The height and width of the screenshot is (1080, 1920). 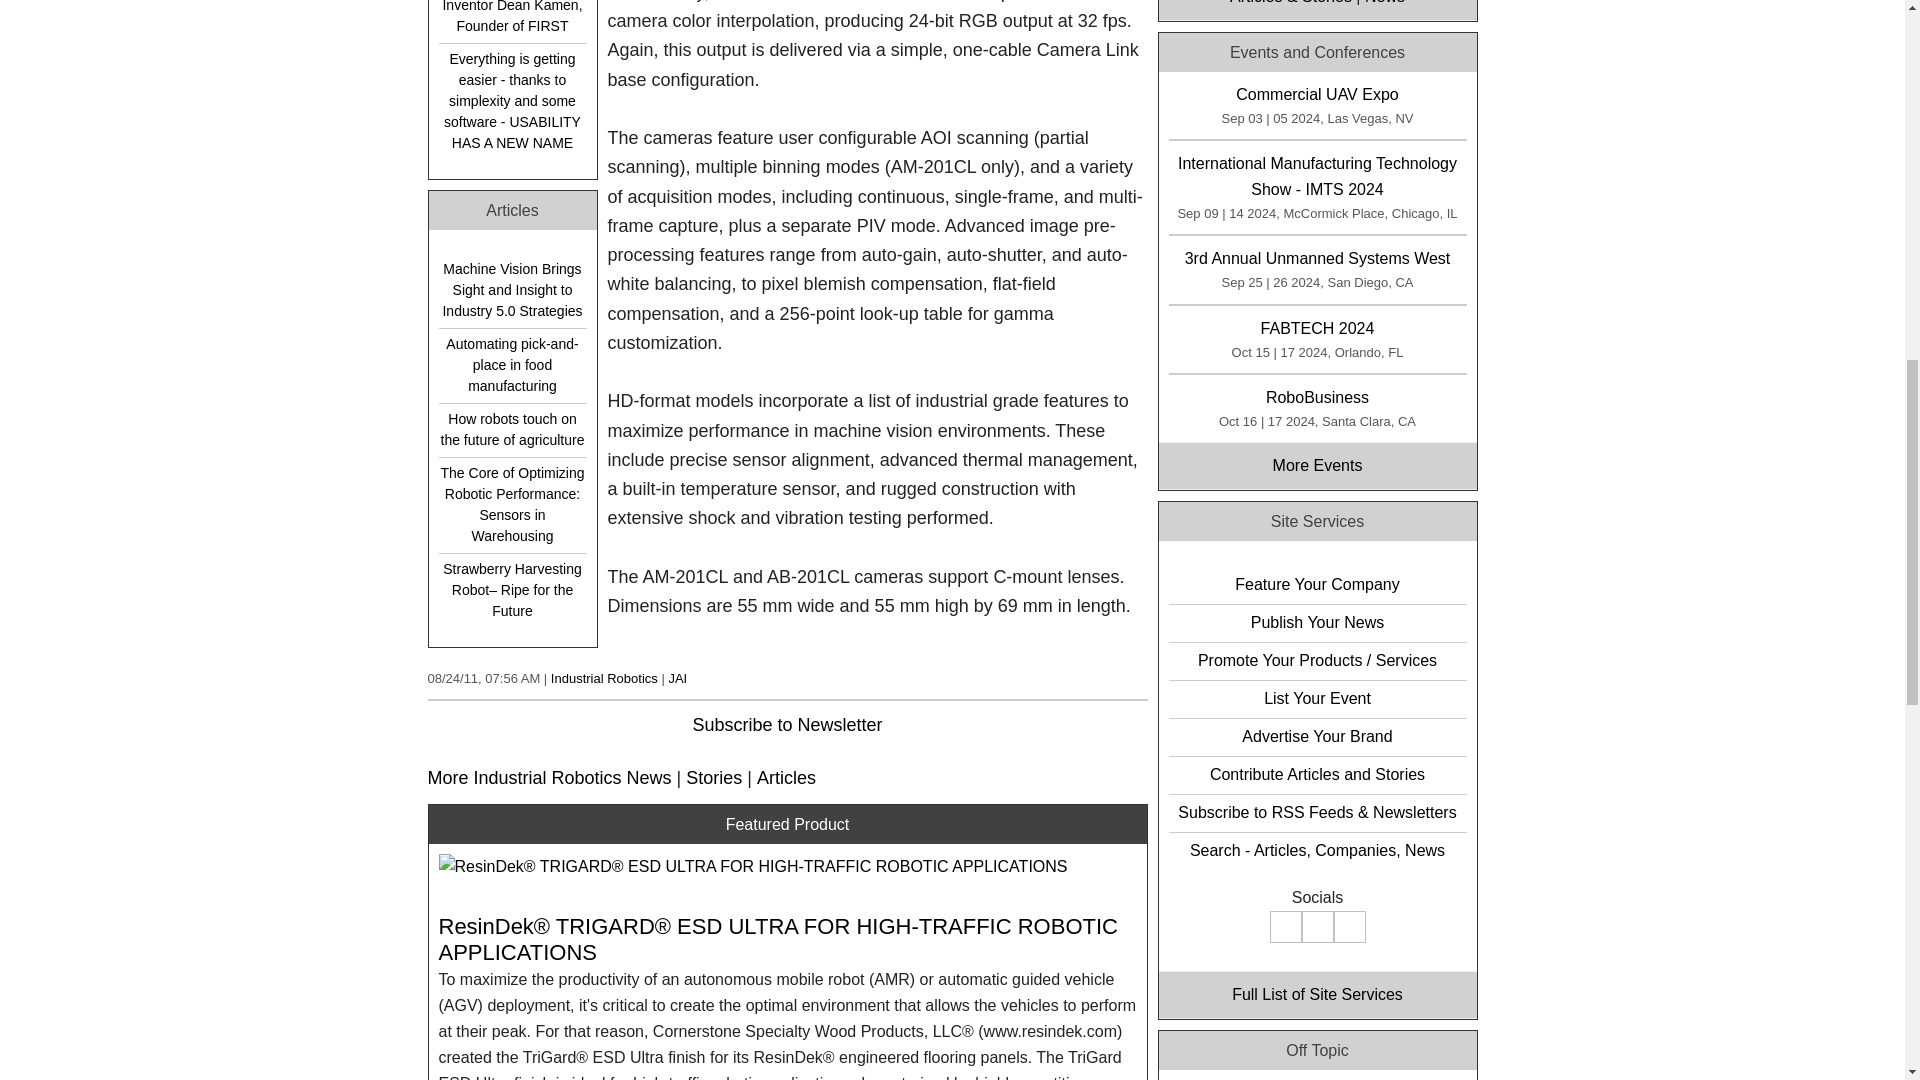 I want to click on Articles, so click(x=786, y=778).